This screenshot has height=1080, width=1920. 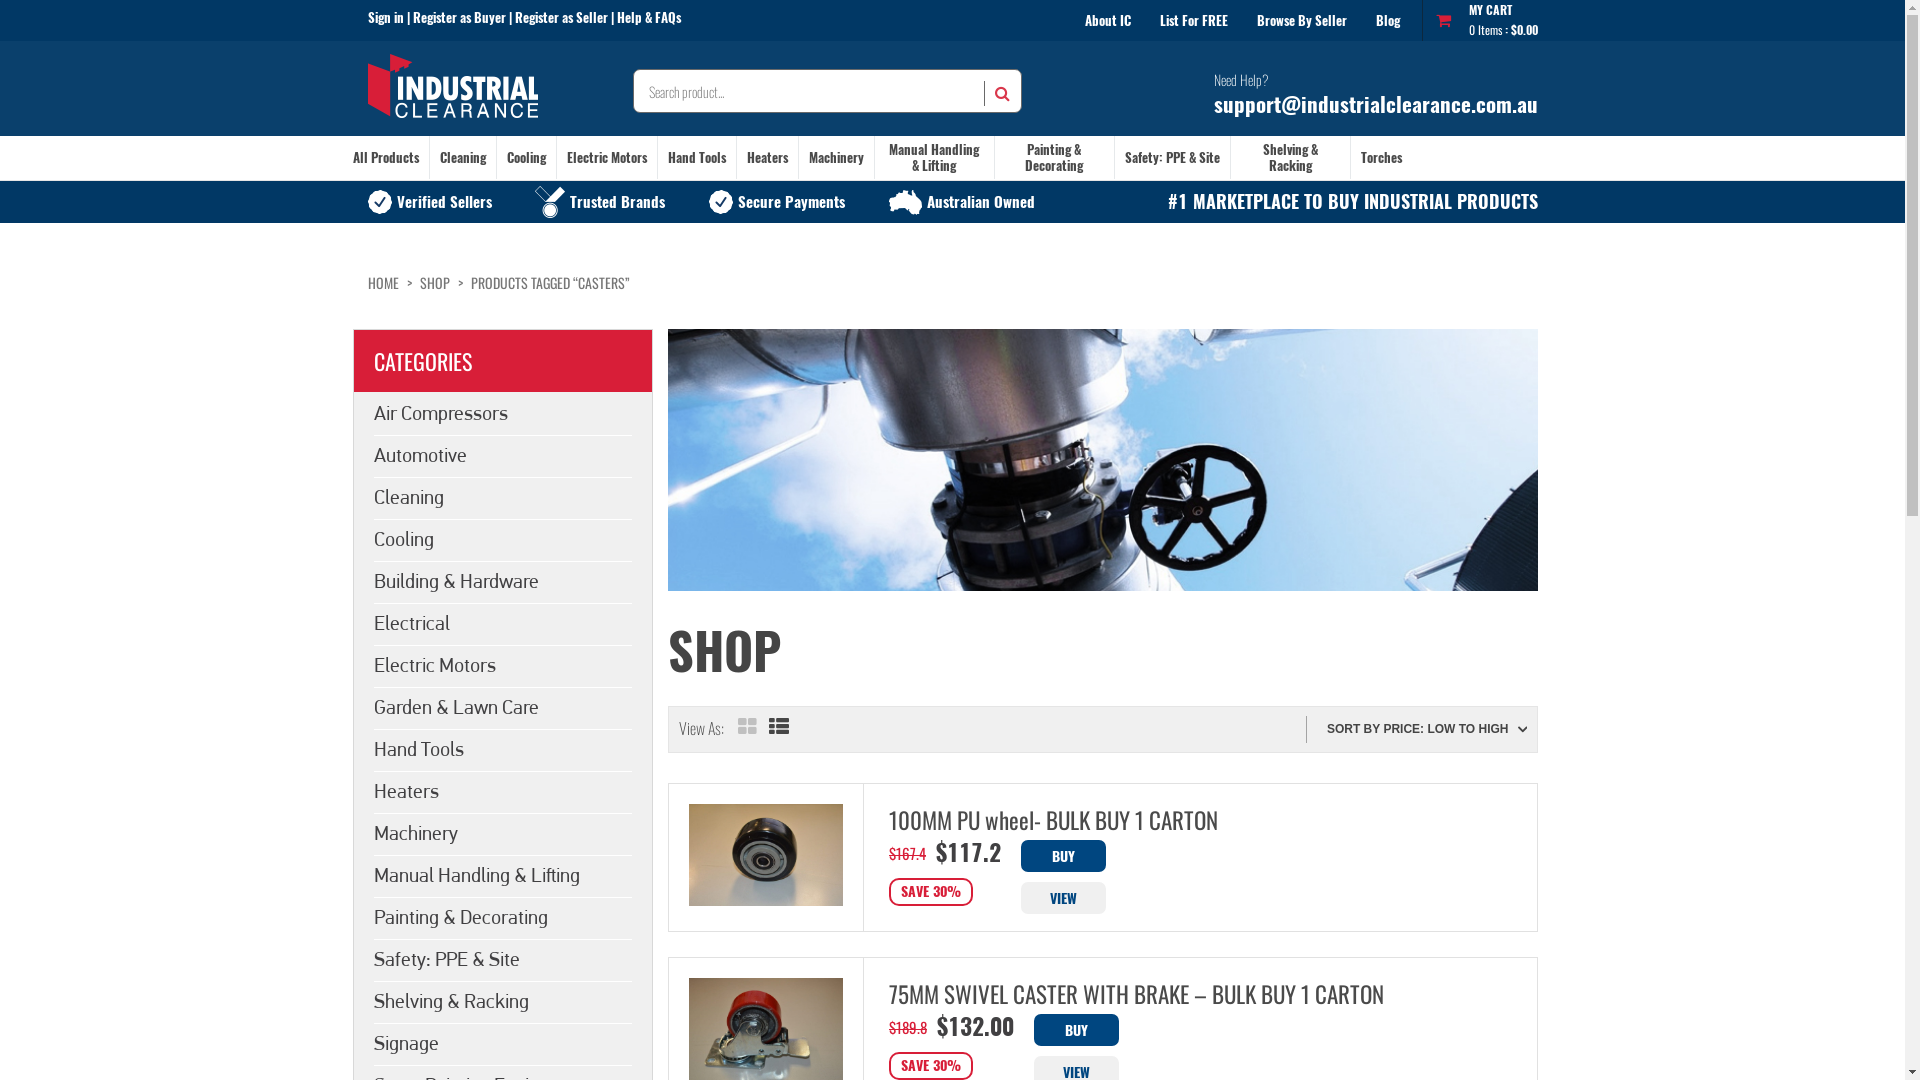 I want to click on Painting & Decorating, so click(x=503, y=917).